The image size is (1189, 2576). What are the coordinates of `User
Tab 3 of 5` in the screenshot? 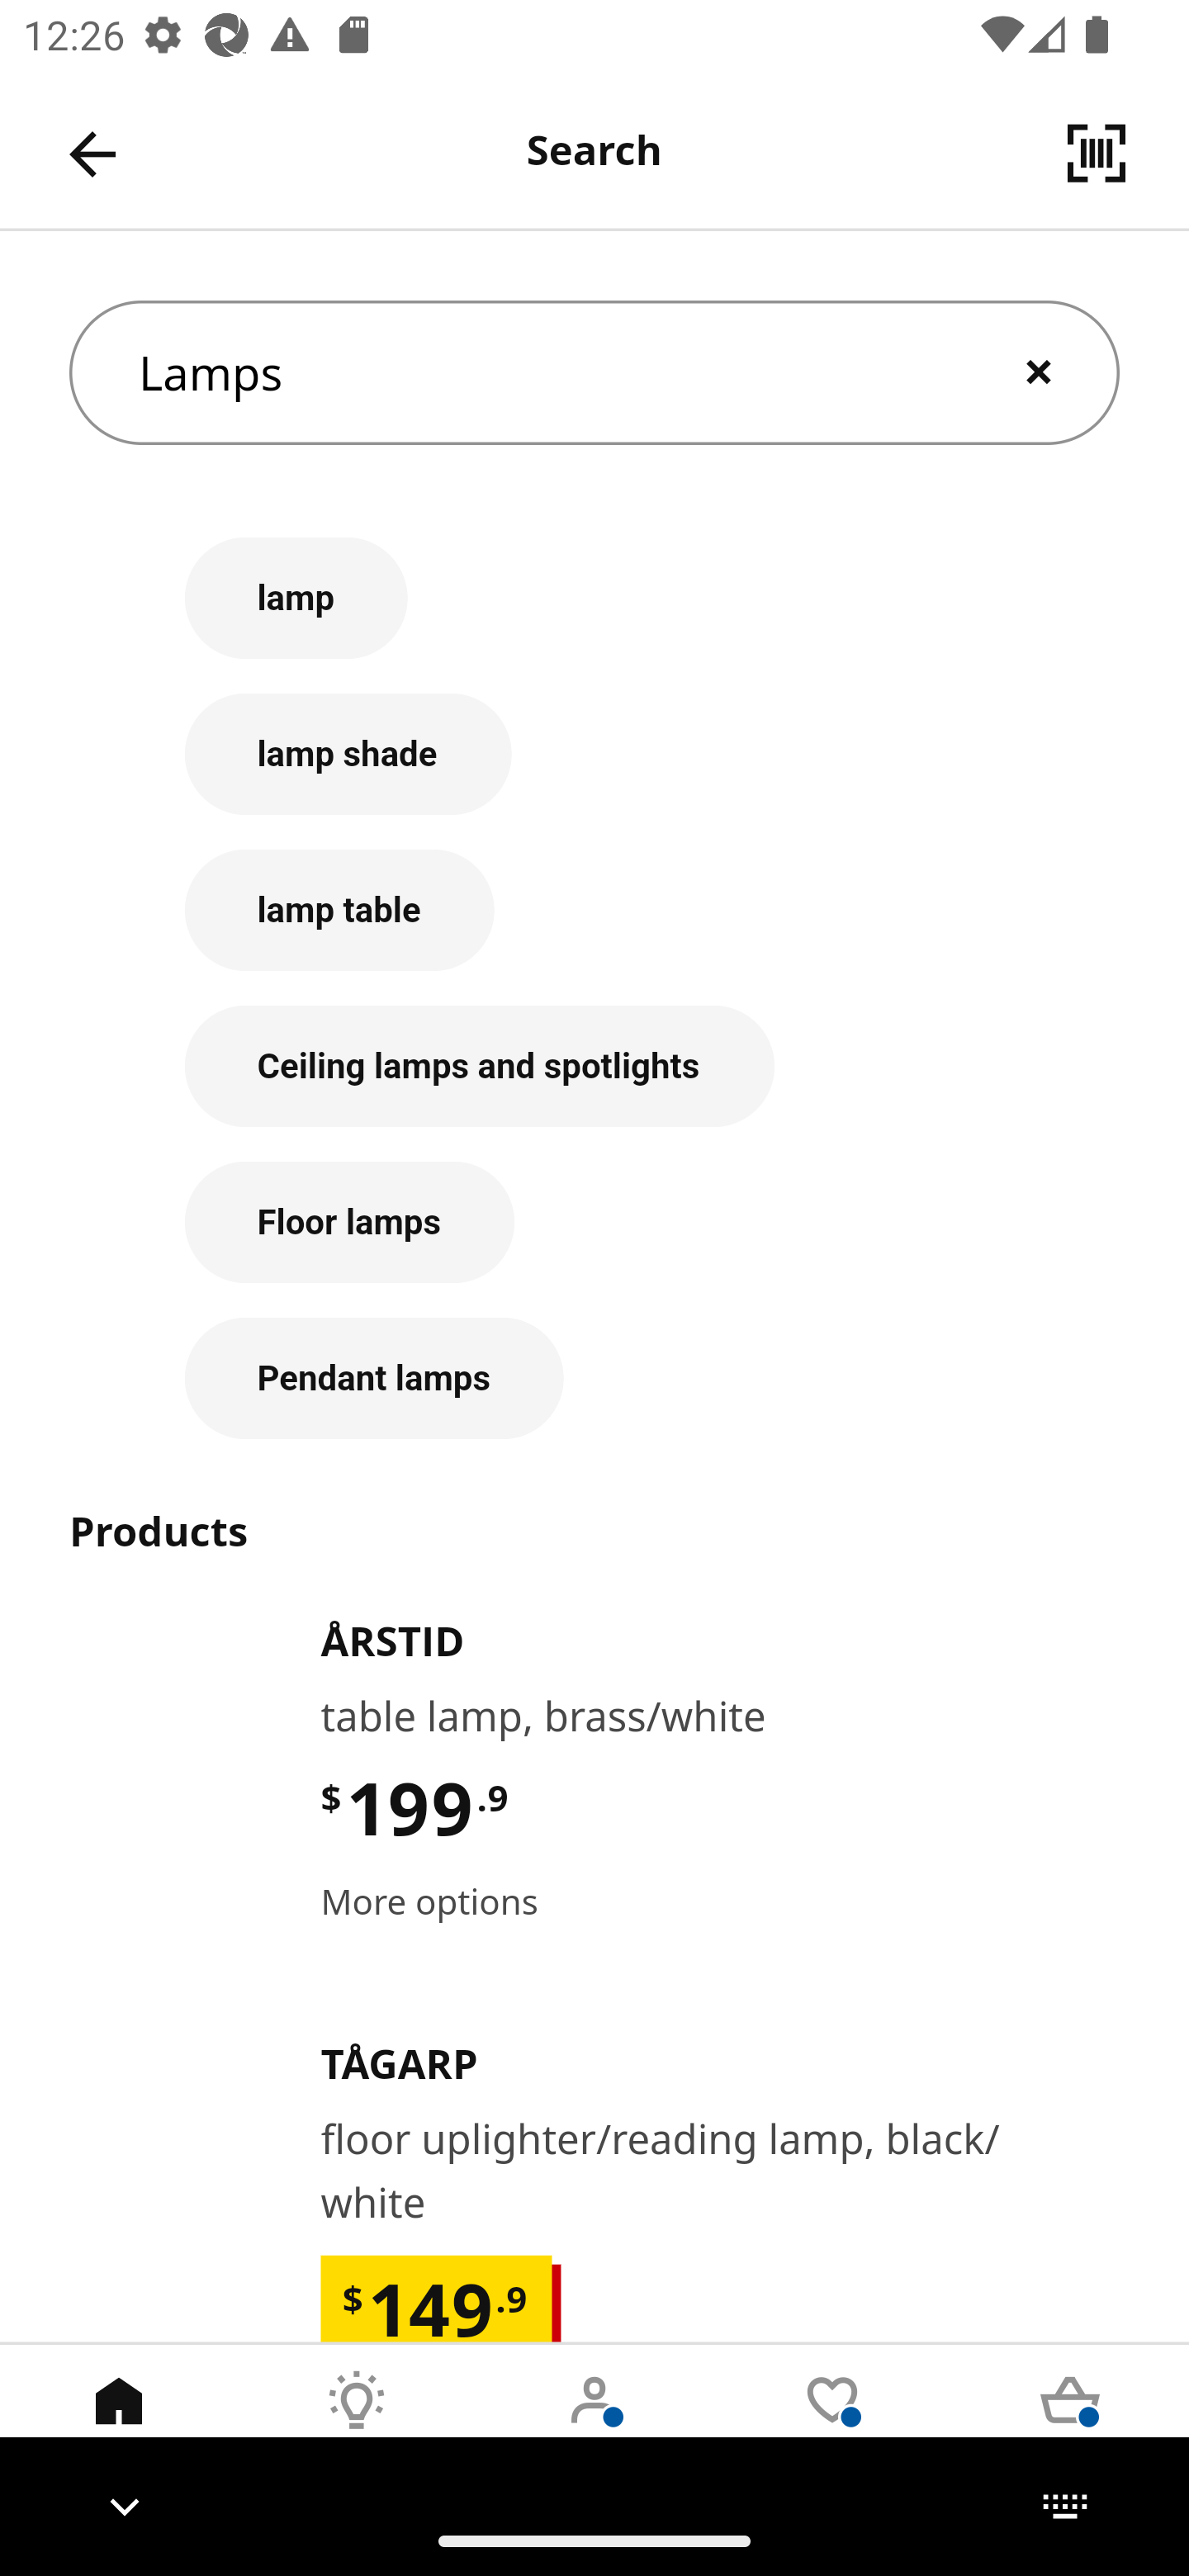 It's located at (594, 2425).